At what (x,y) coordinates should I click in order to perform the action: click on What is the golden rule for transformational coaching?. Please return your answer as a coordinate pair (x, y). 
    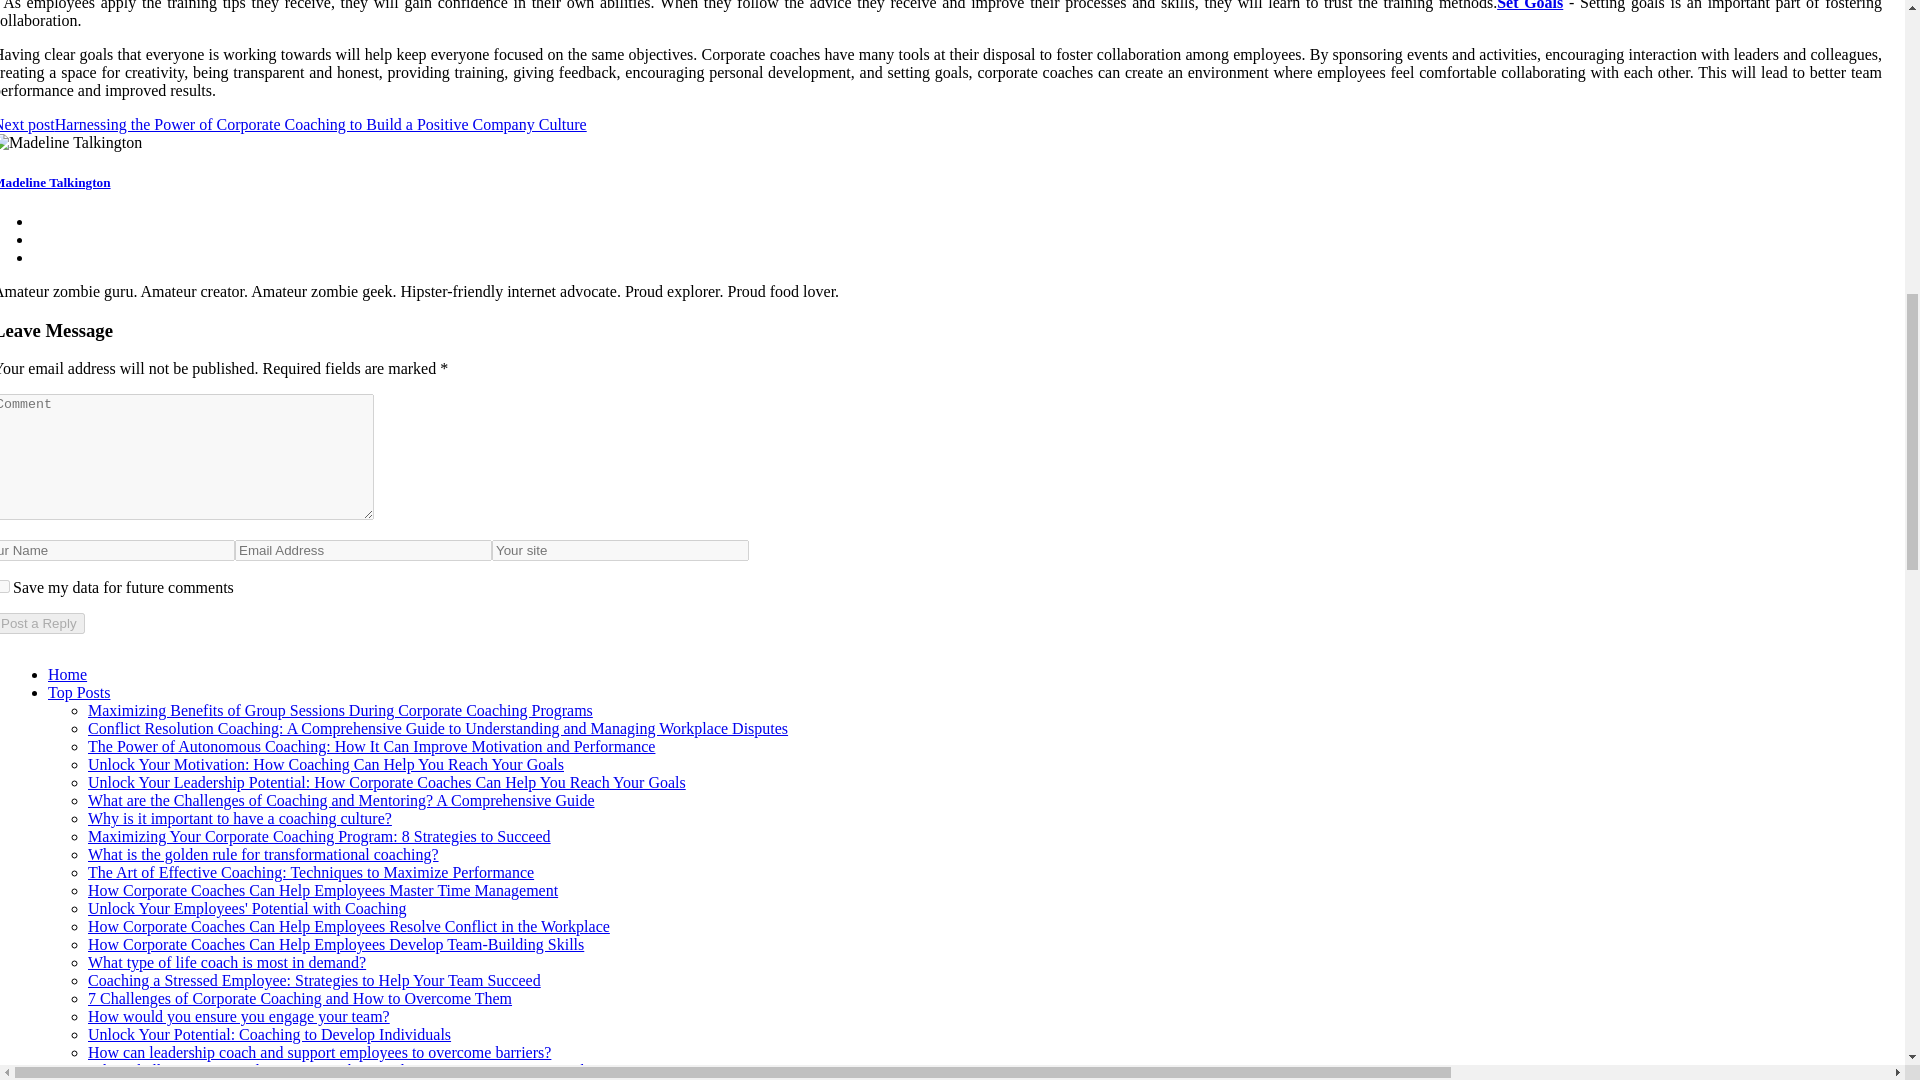
    Looking at the image, I should click on (264, 854).